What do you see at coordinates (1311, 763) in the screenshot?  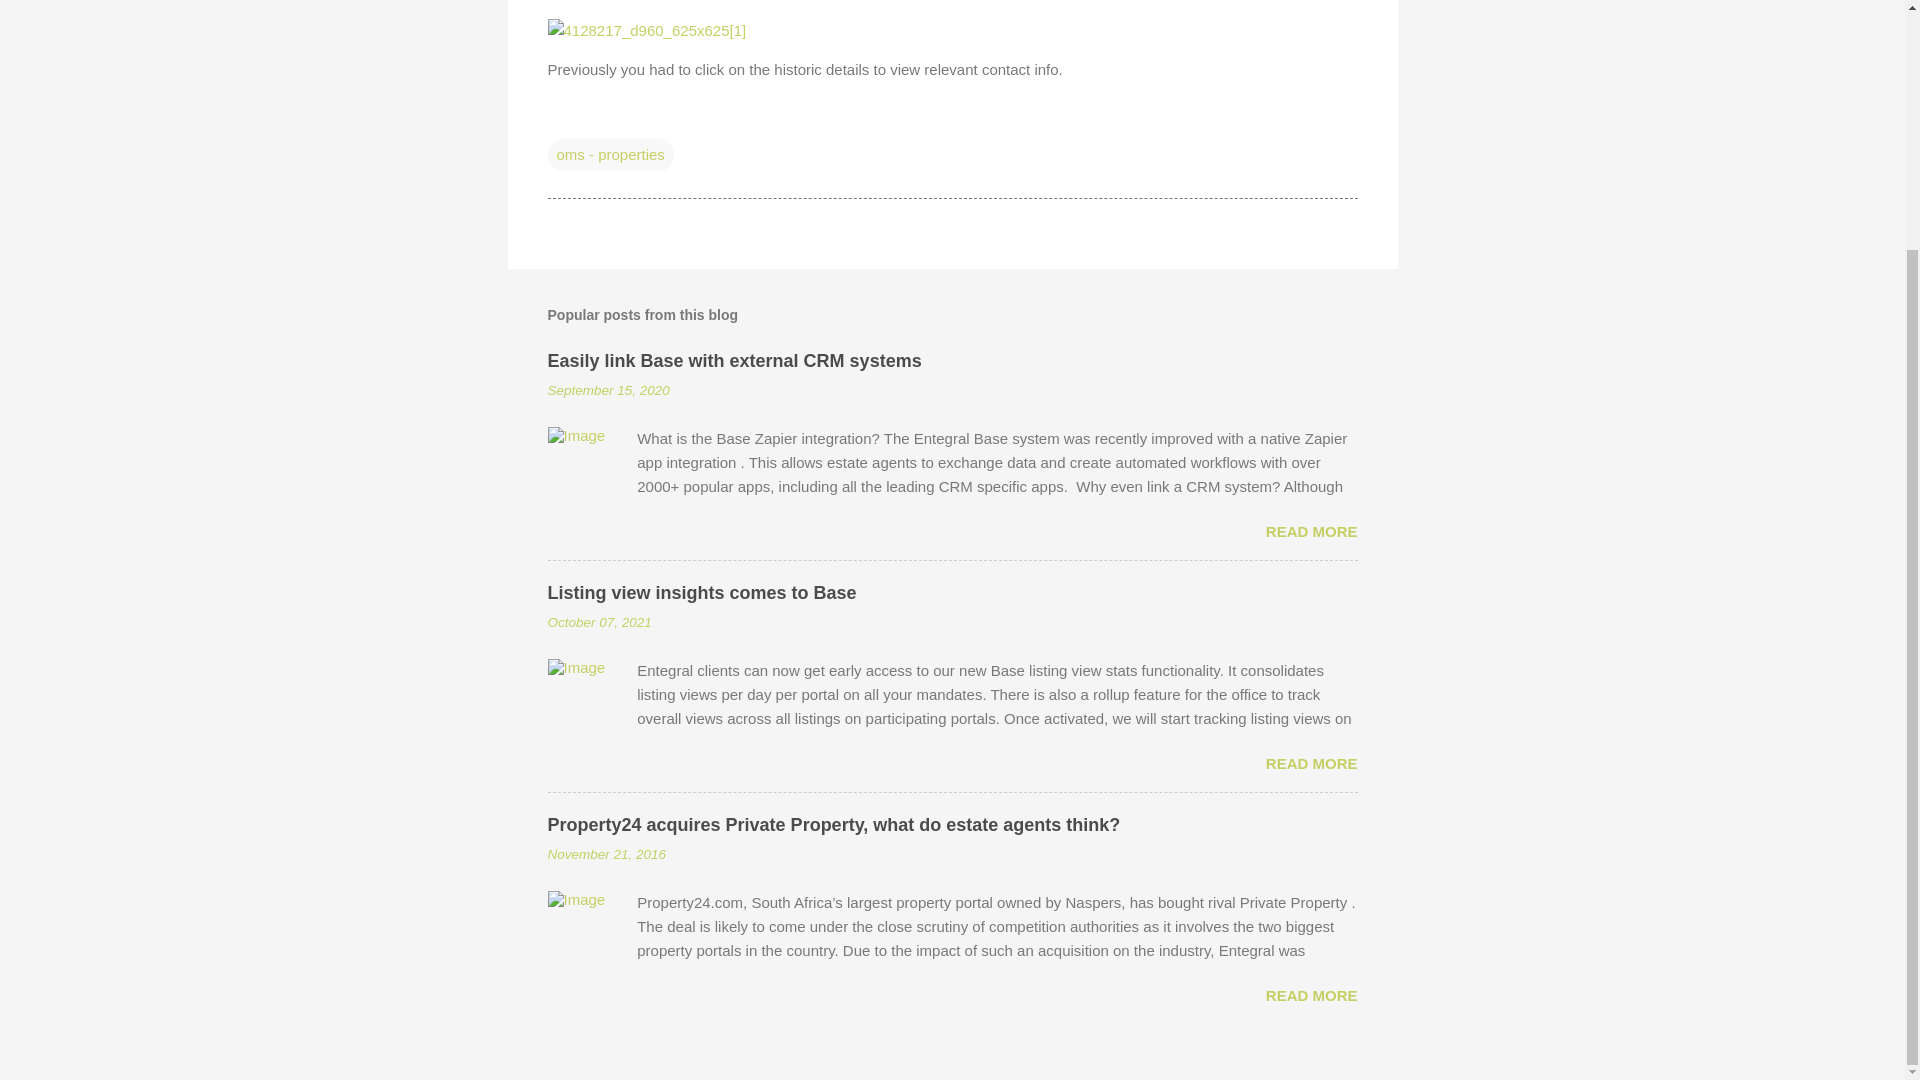 I see `READ MORE` at bounding box center [1311, 763].